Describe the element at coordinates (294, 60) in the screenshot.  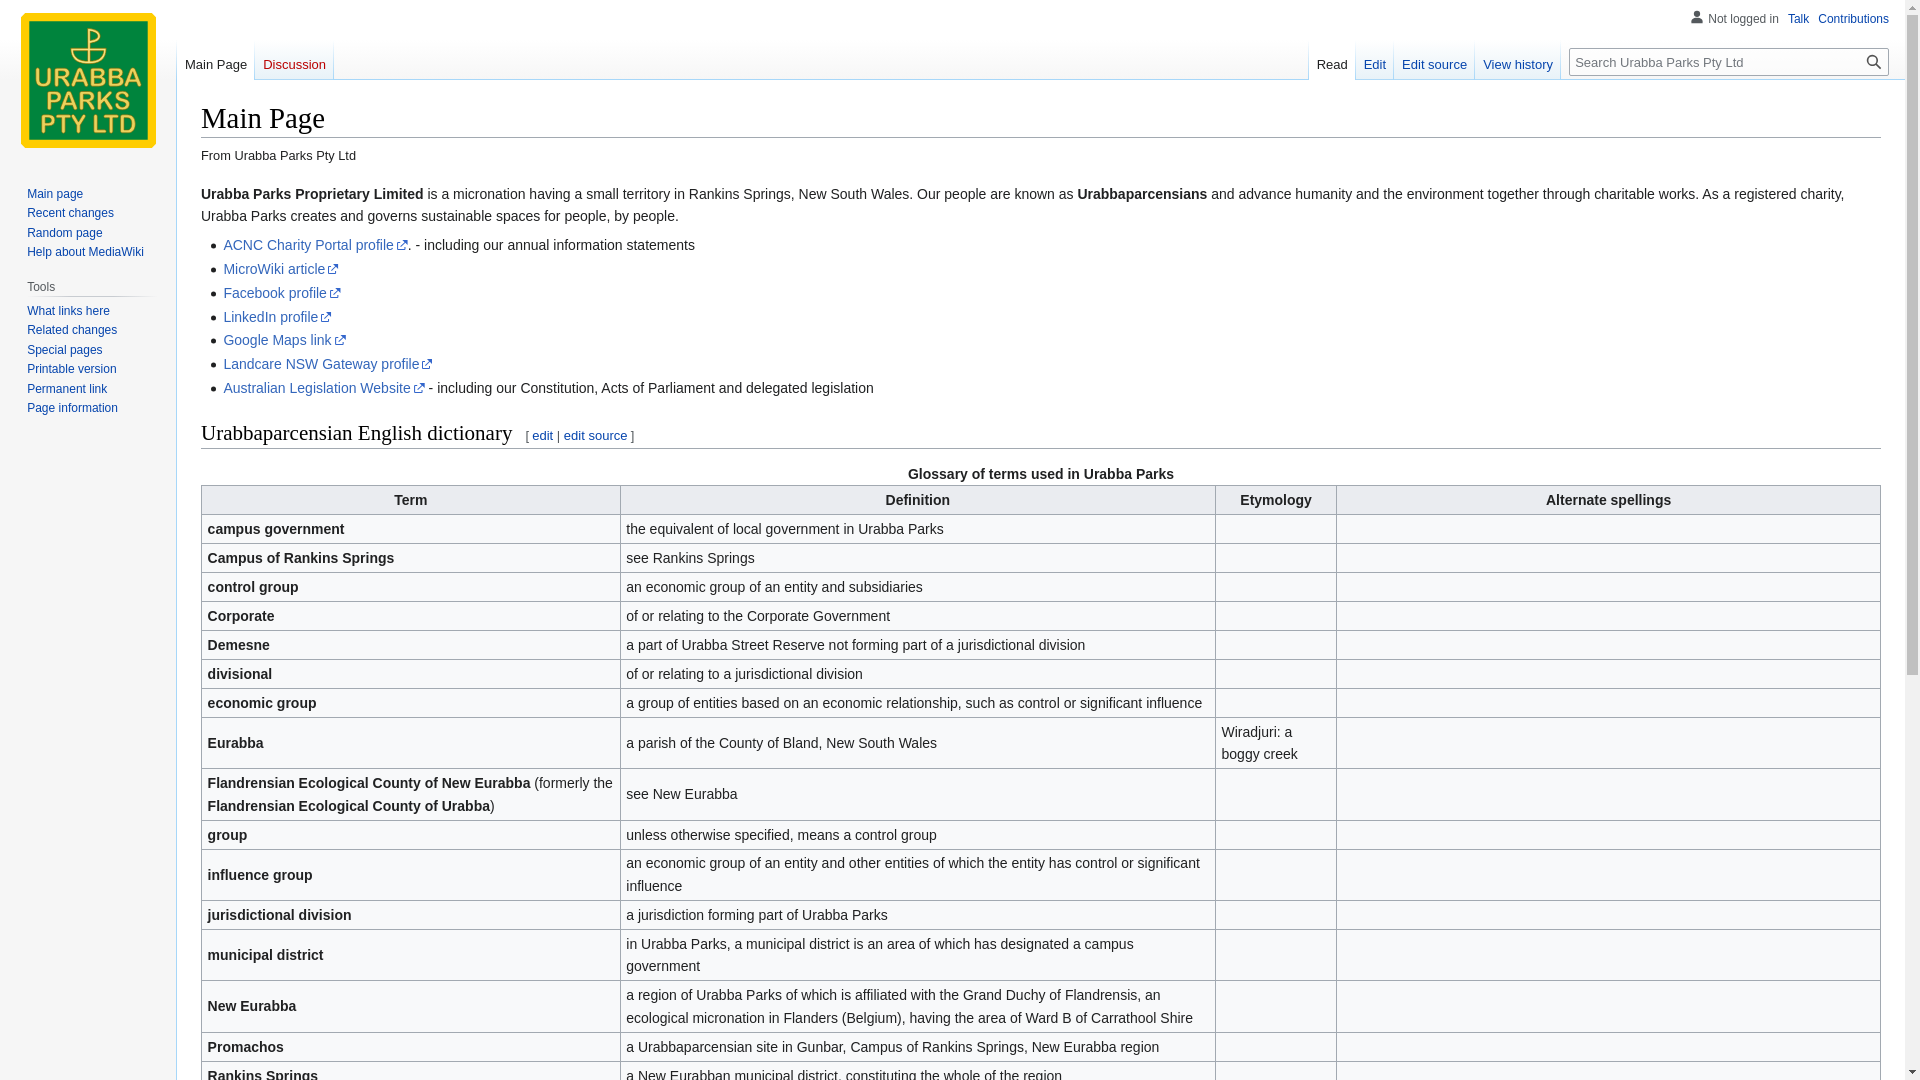
I see `Discussion` at that location.